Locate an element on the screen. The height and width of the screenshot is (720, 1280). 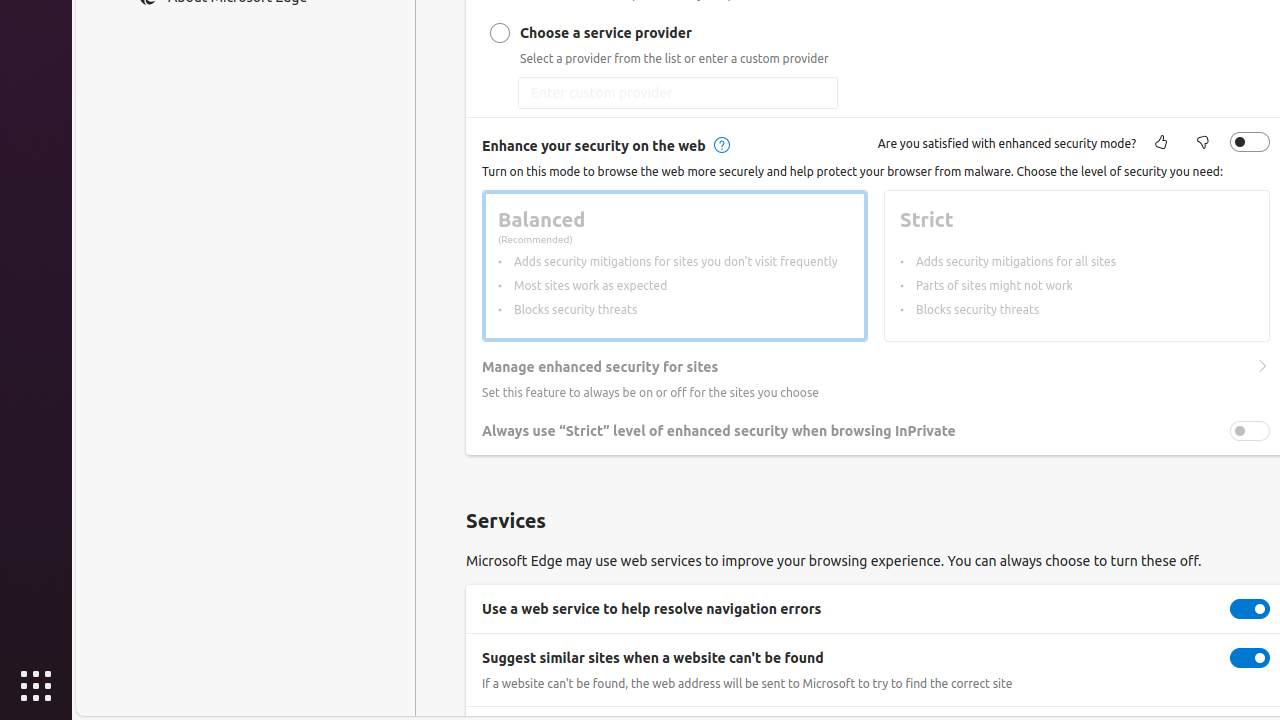
Use a web service to help resolve navigation errors is located at coordinates (1250, 609).